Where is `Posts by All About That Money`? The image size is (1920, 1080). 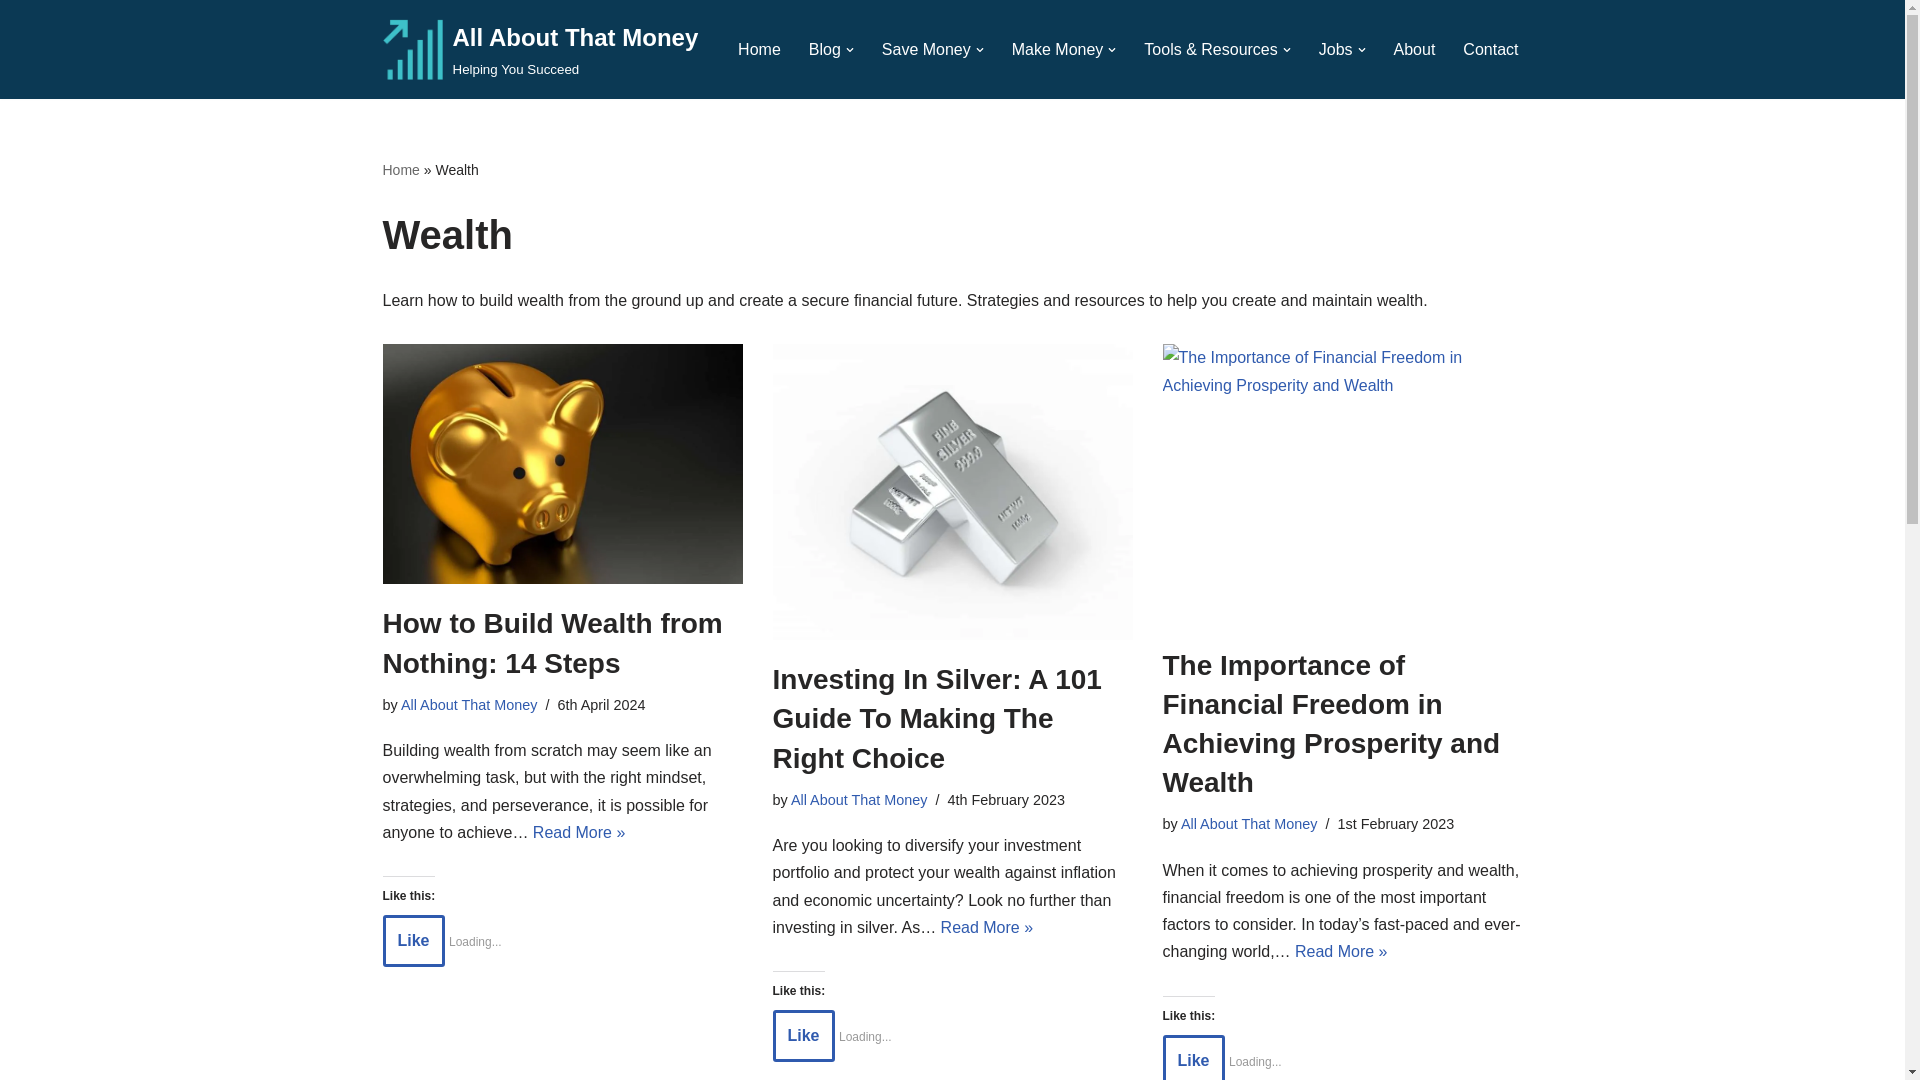
Posts by All About That Money is located at coordinates (469, 704).